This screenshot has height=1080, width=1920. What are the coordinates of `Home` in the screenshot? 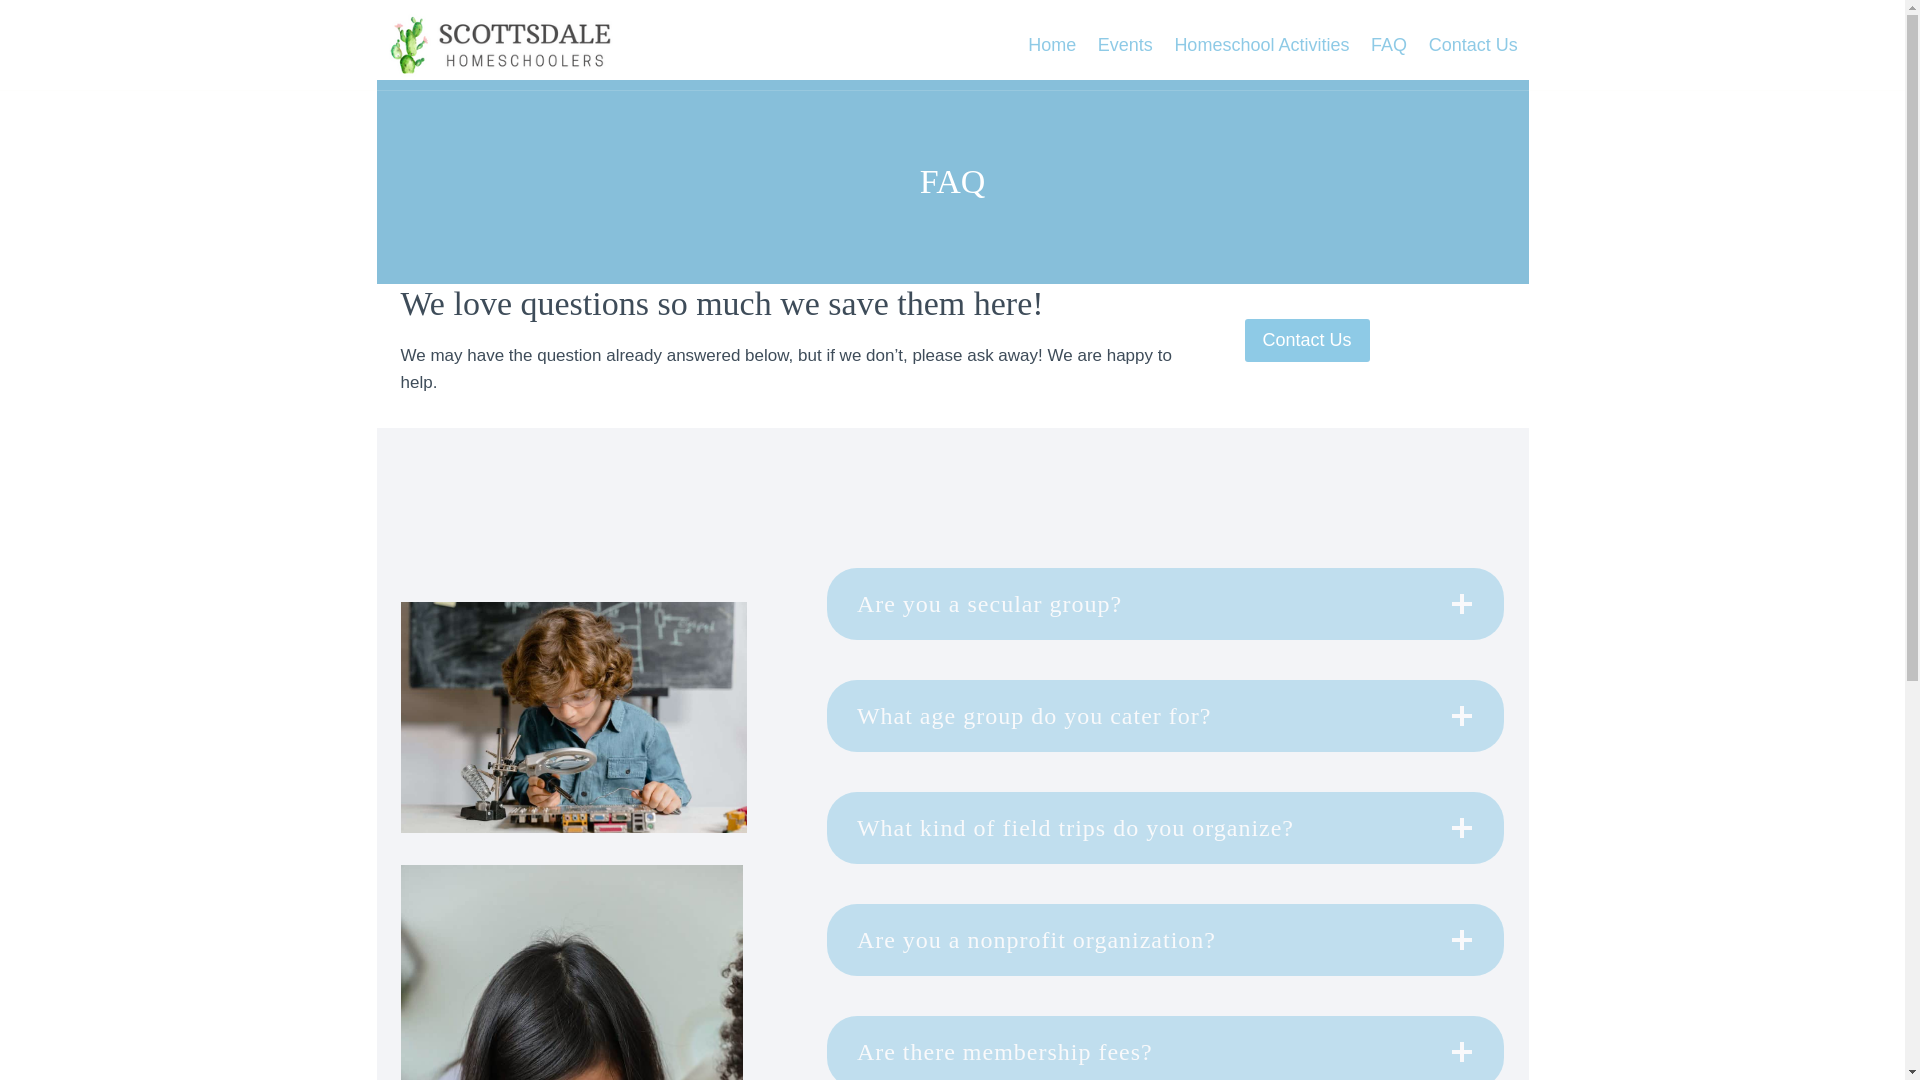 It's located at (1052, 45).